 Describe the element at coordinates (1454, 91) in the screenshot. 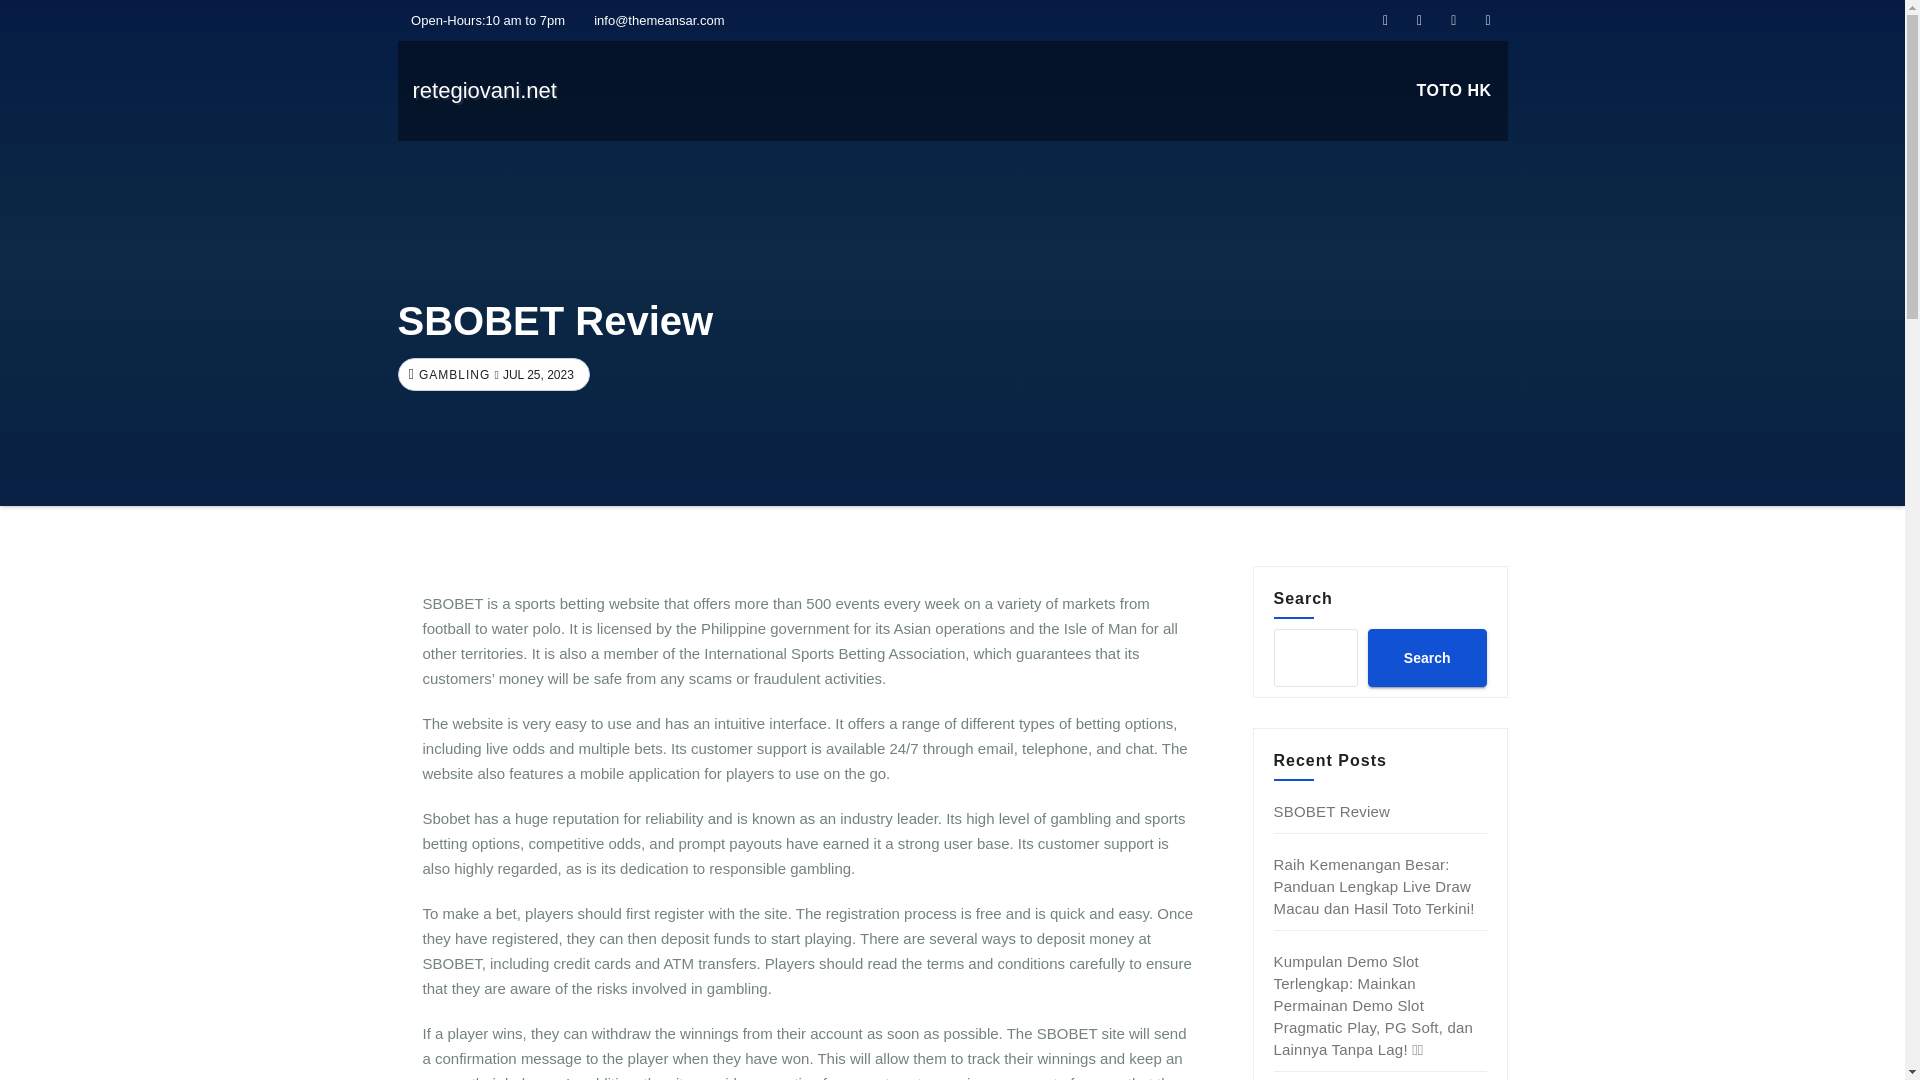

I see `TOTO HK` at that location.